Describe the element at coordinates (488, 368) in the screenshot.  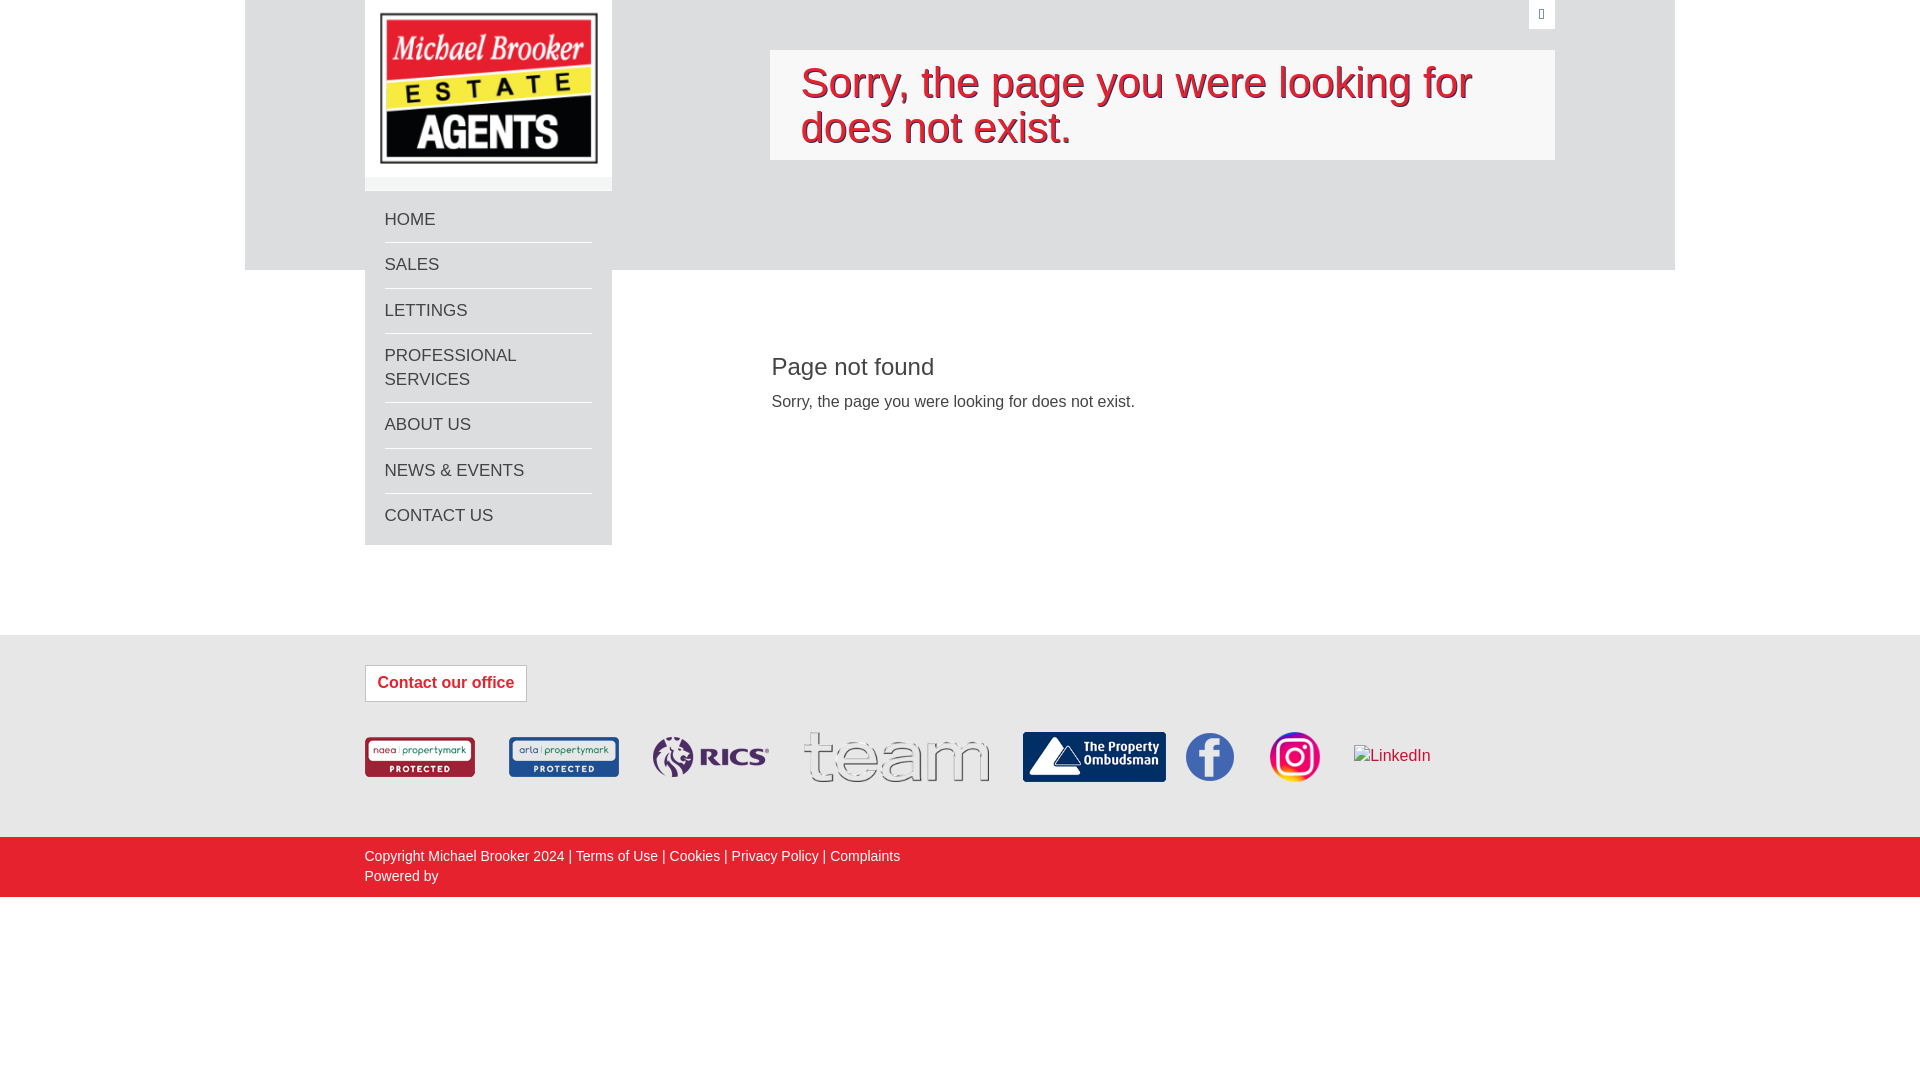
I see `PROFESSIONAL SERVICES` at that location.